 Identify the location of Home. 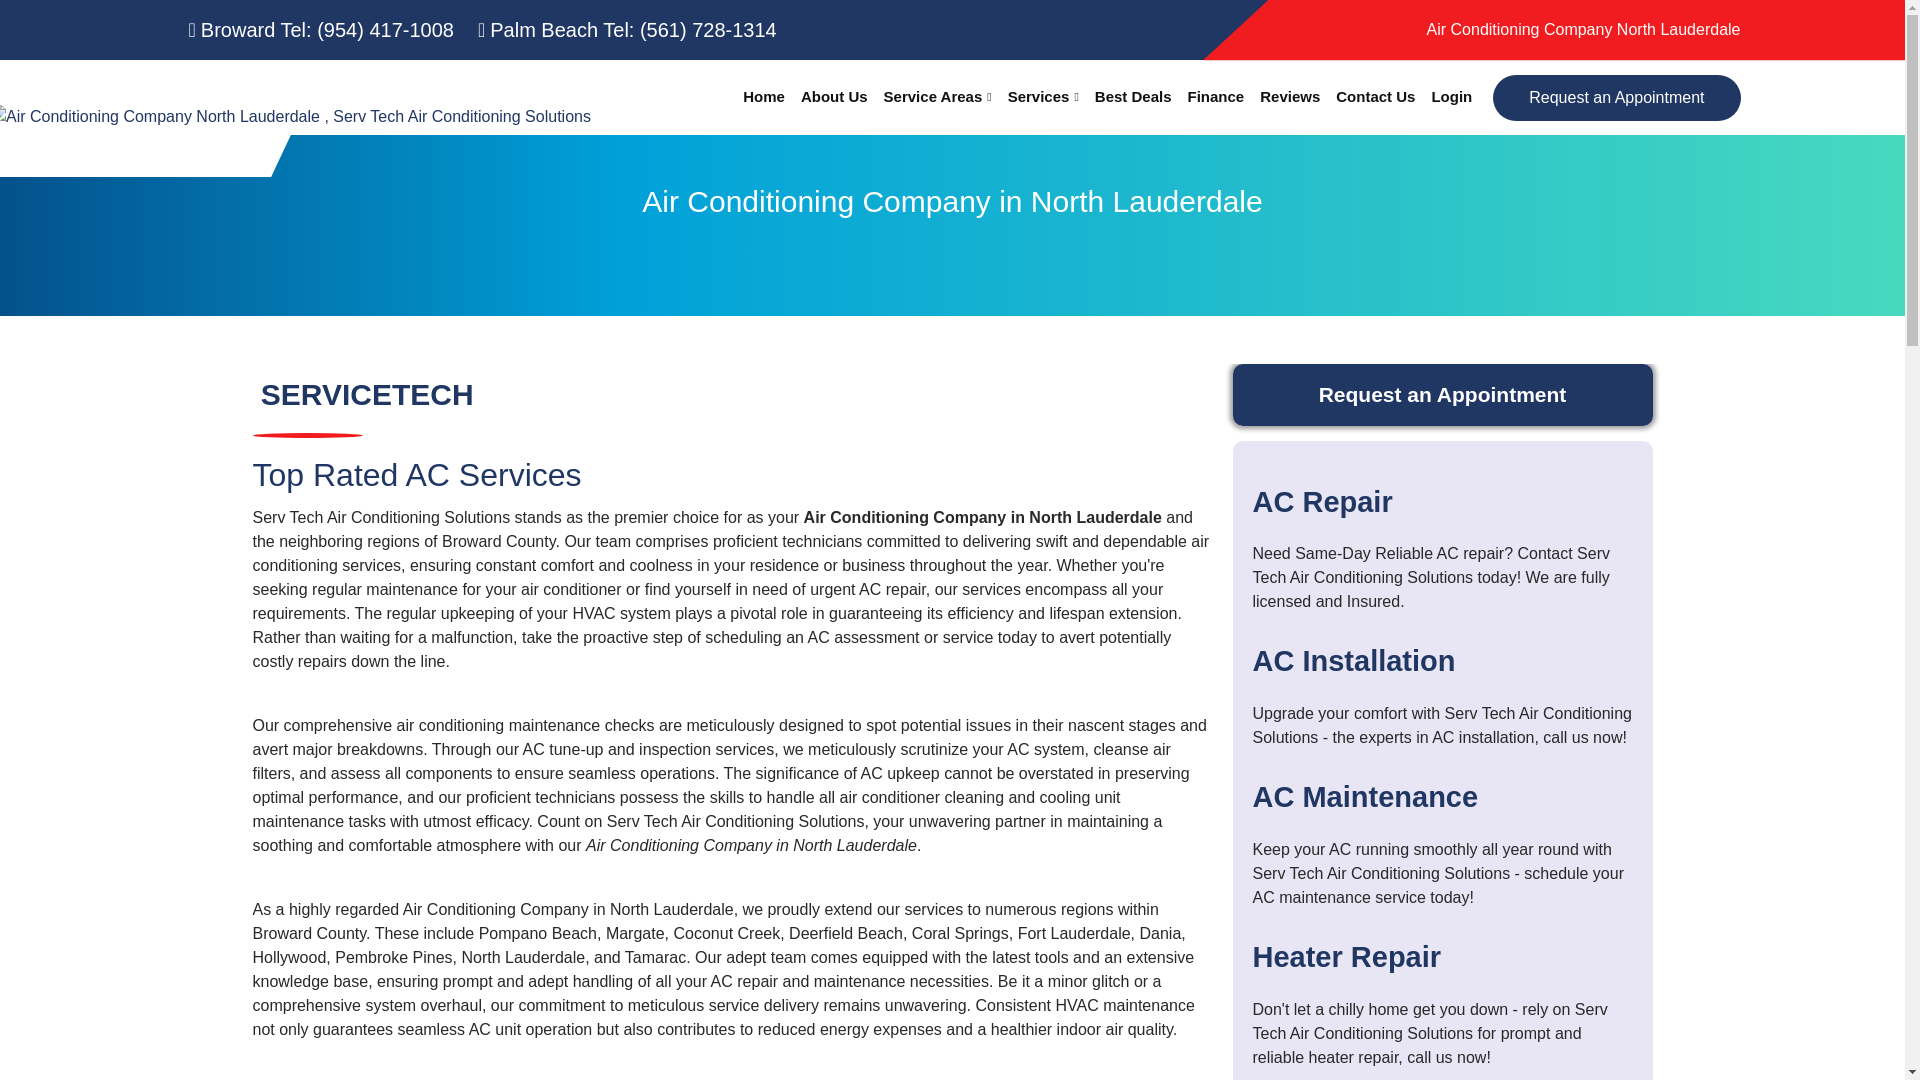
(763, 98).